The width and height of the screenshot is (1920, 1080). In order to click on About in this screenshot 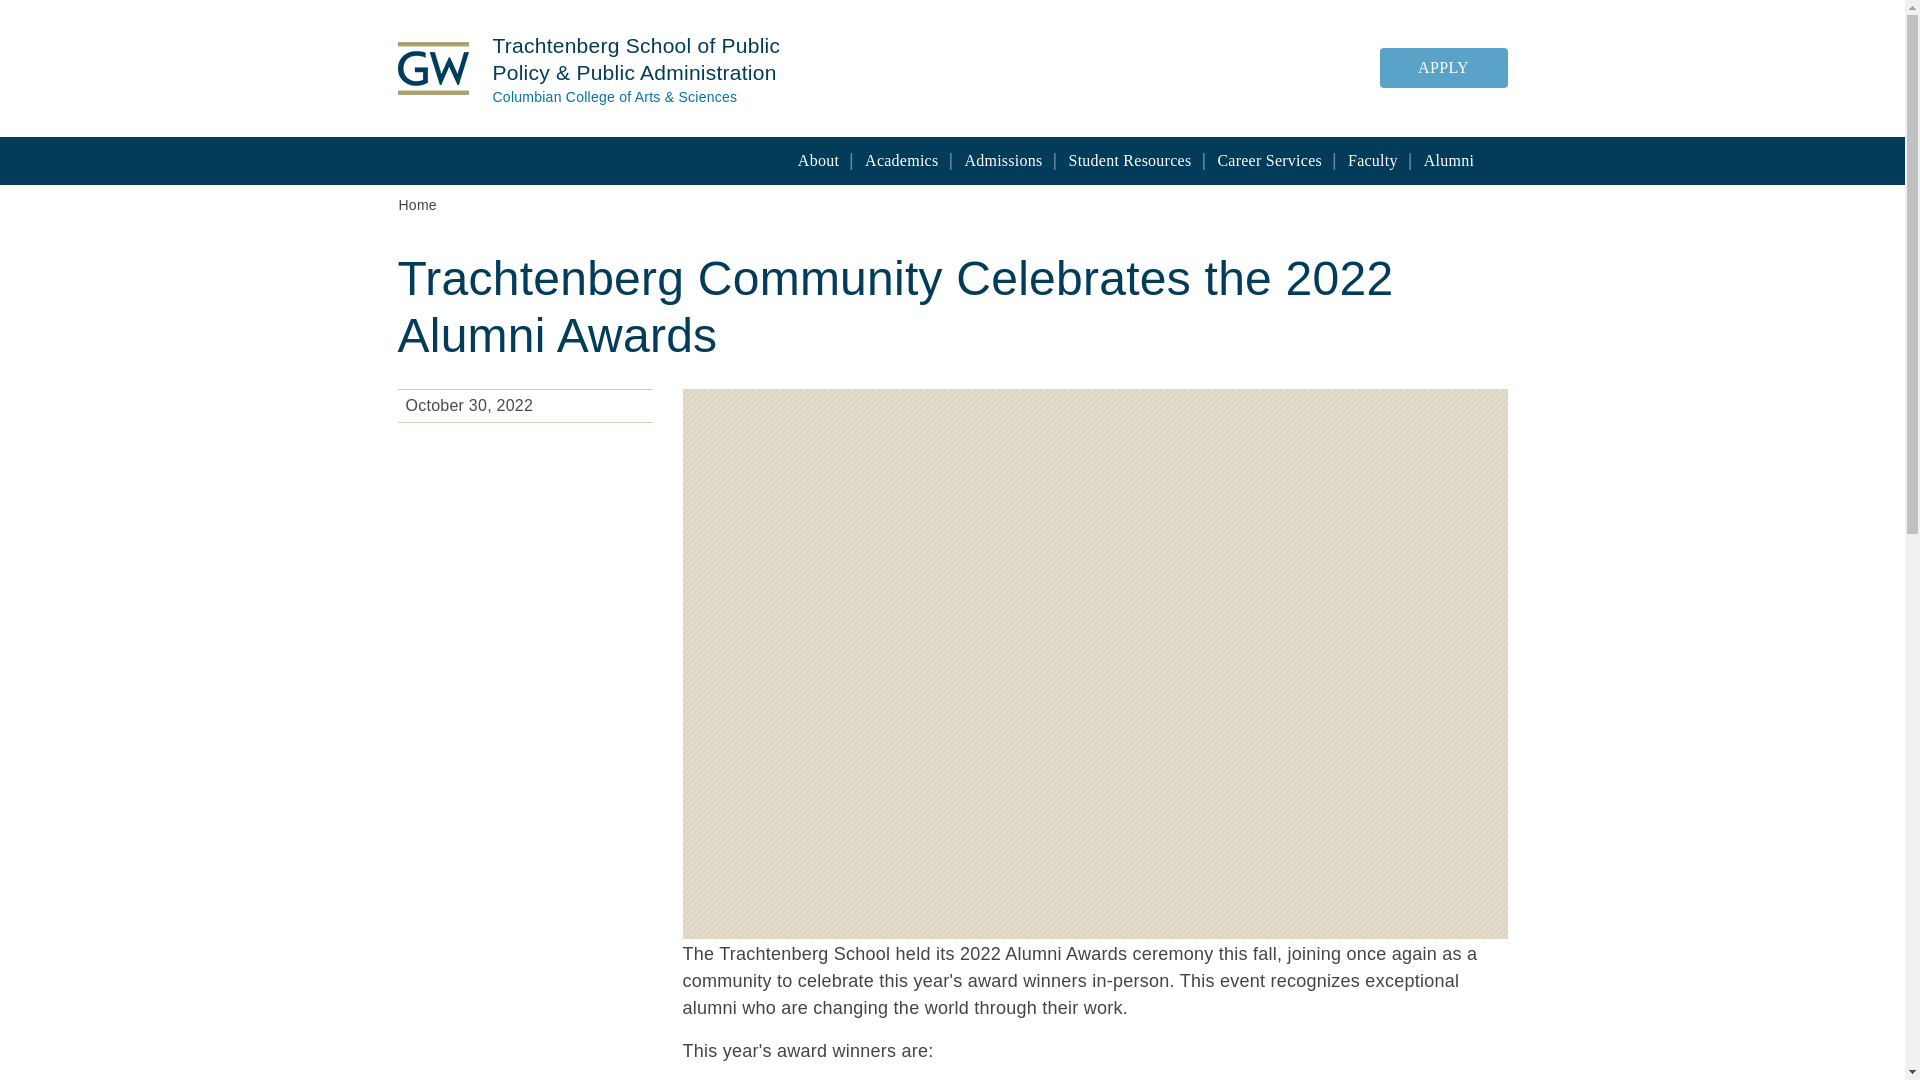, I will do `click(818, 160)`.